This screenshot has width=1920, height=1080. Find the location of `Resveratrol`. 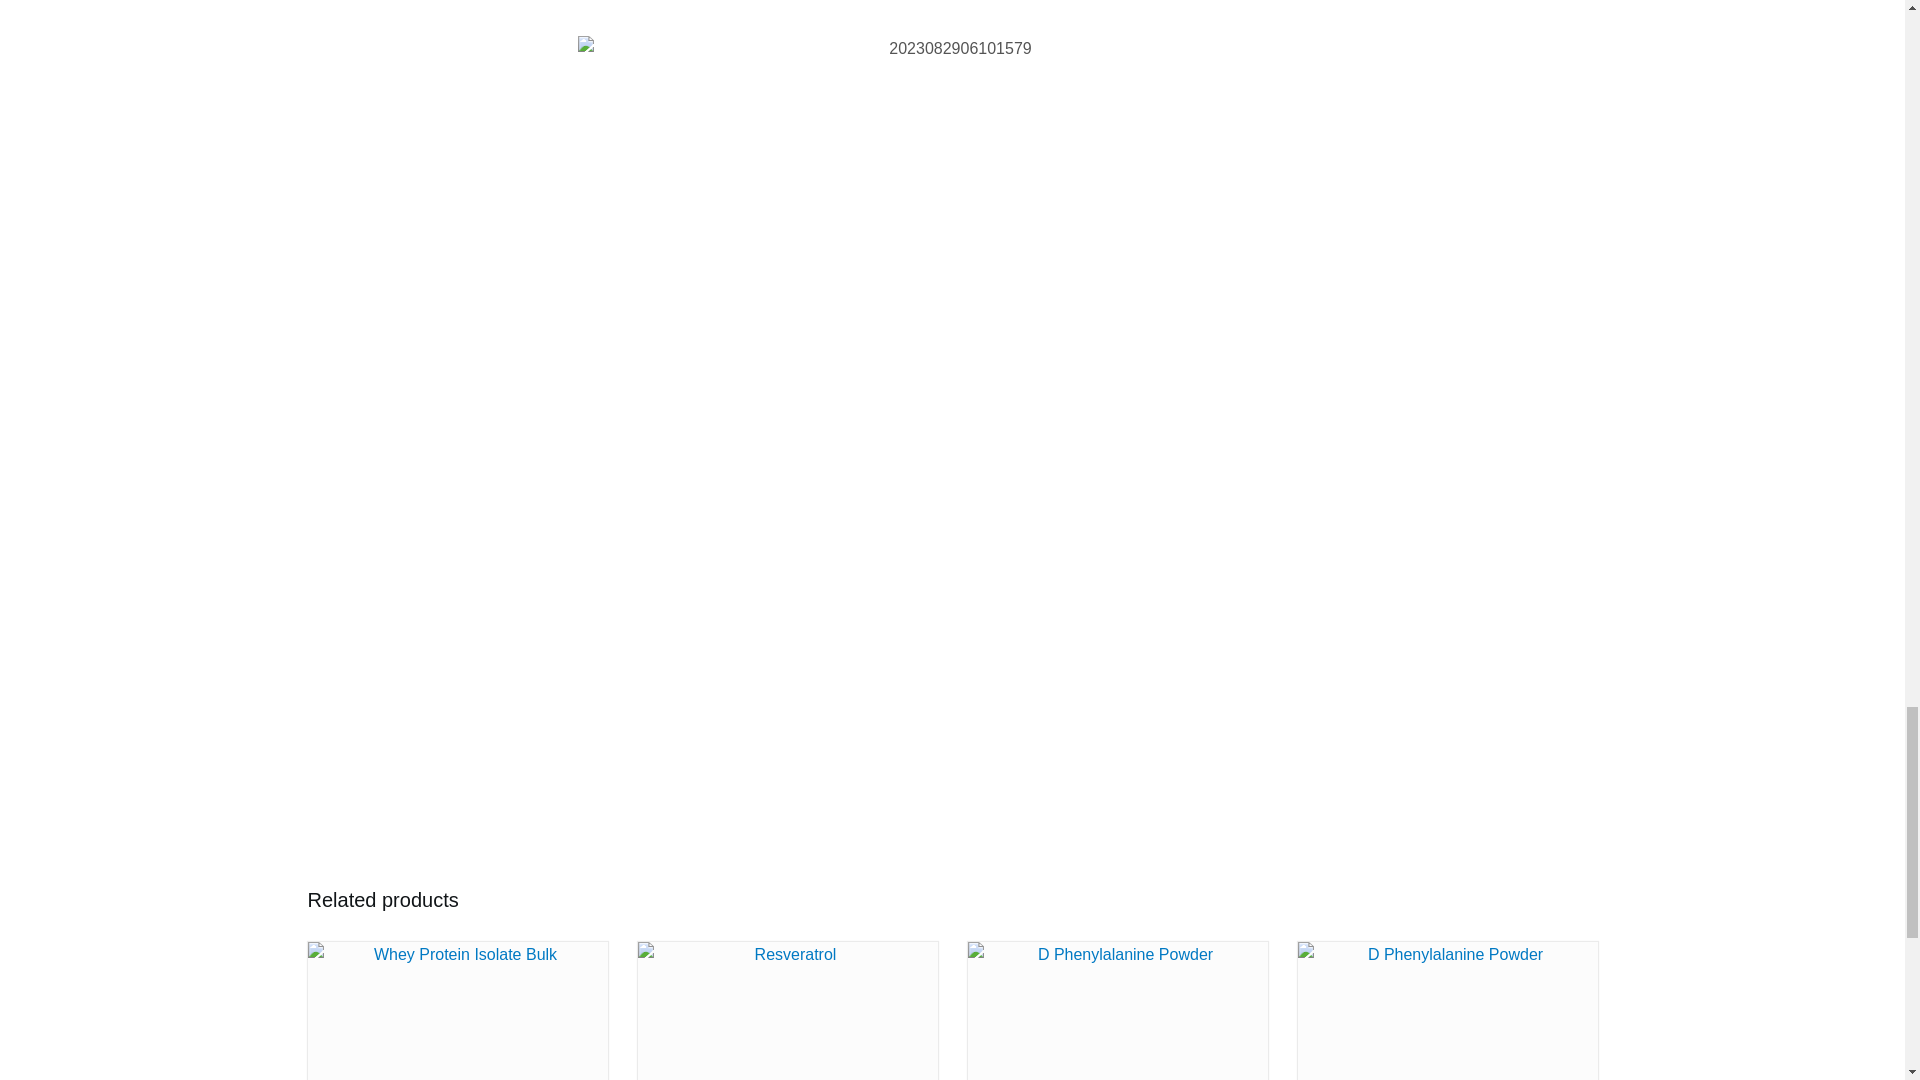

Resveratrol is located at coordinates (788, 1010).